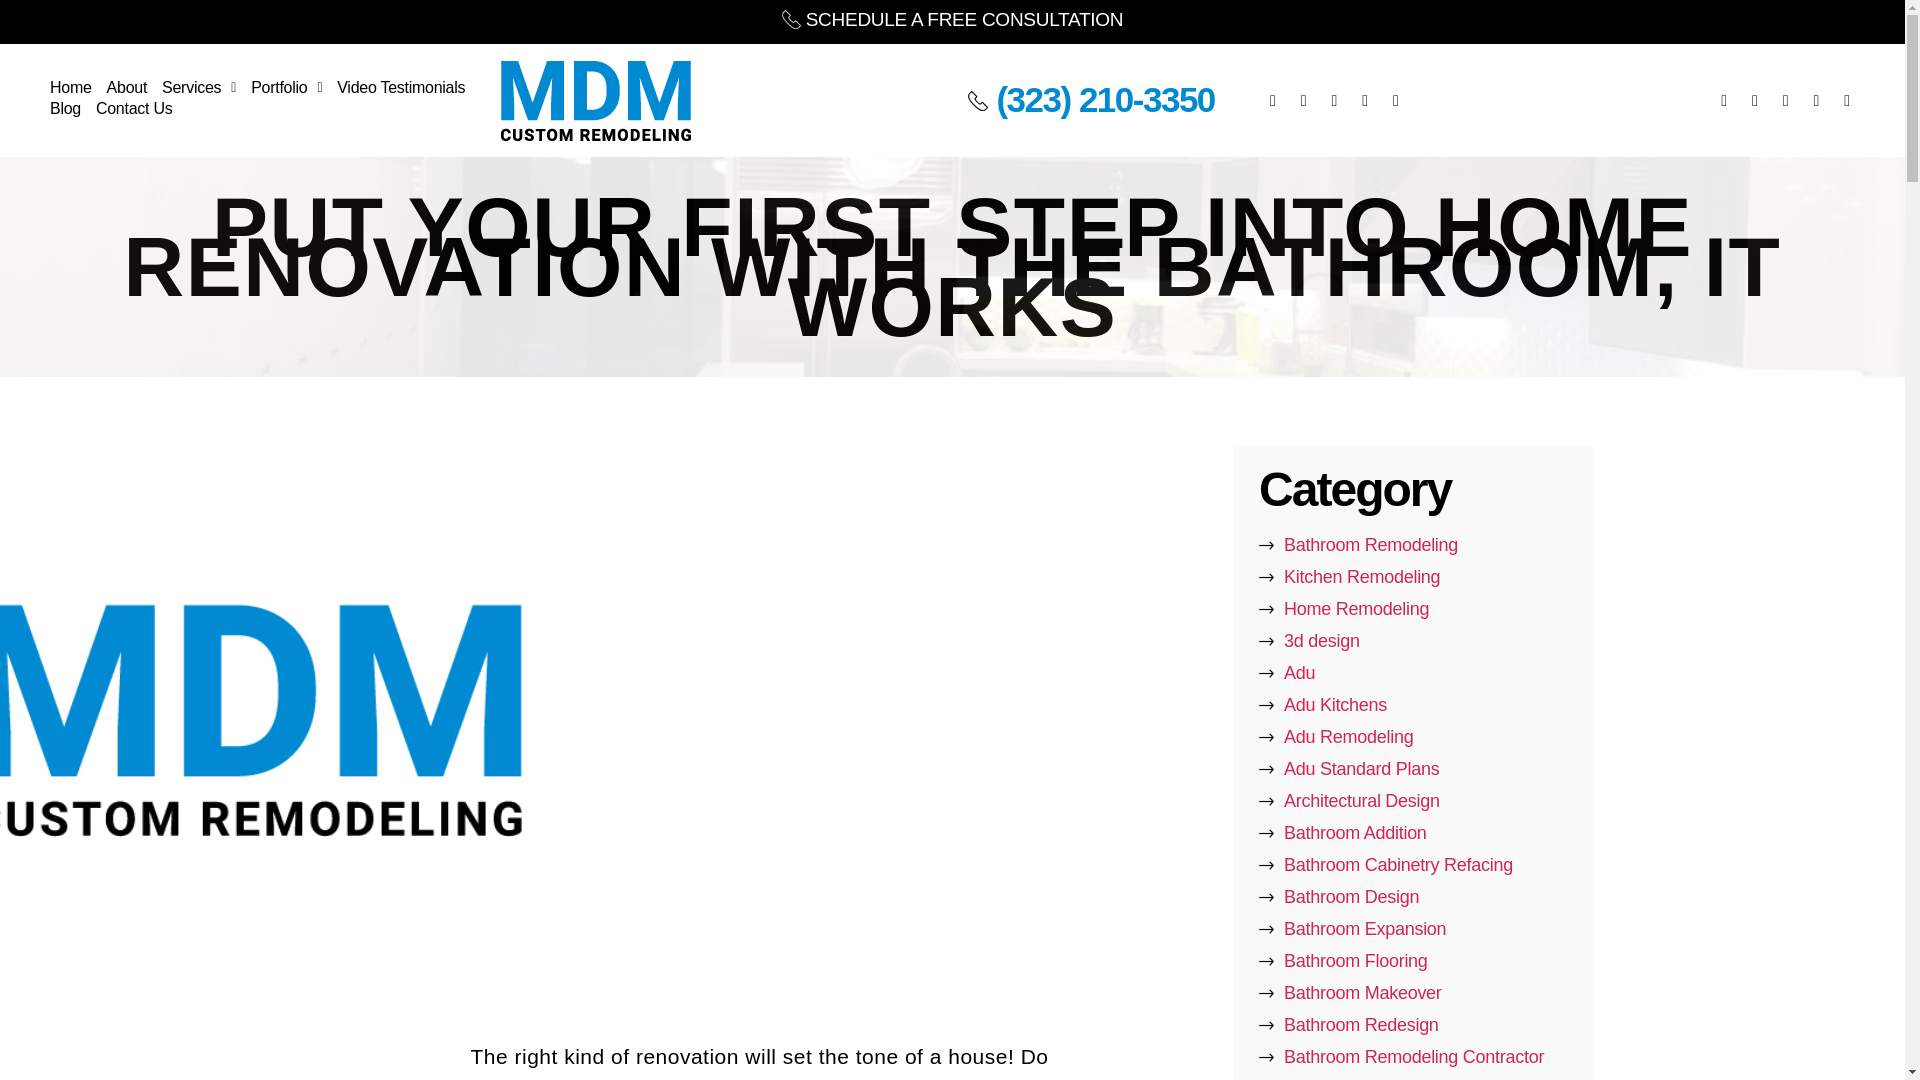  I want to click on Home, so click(70, 90).